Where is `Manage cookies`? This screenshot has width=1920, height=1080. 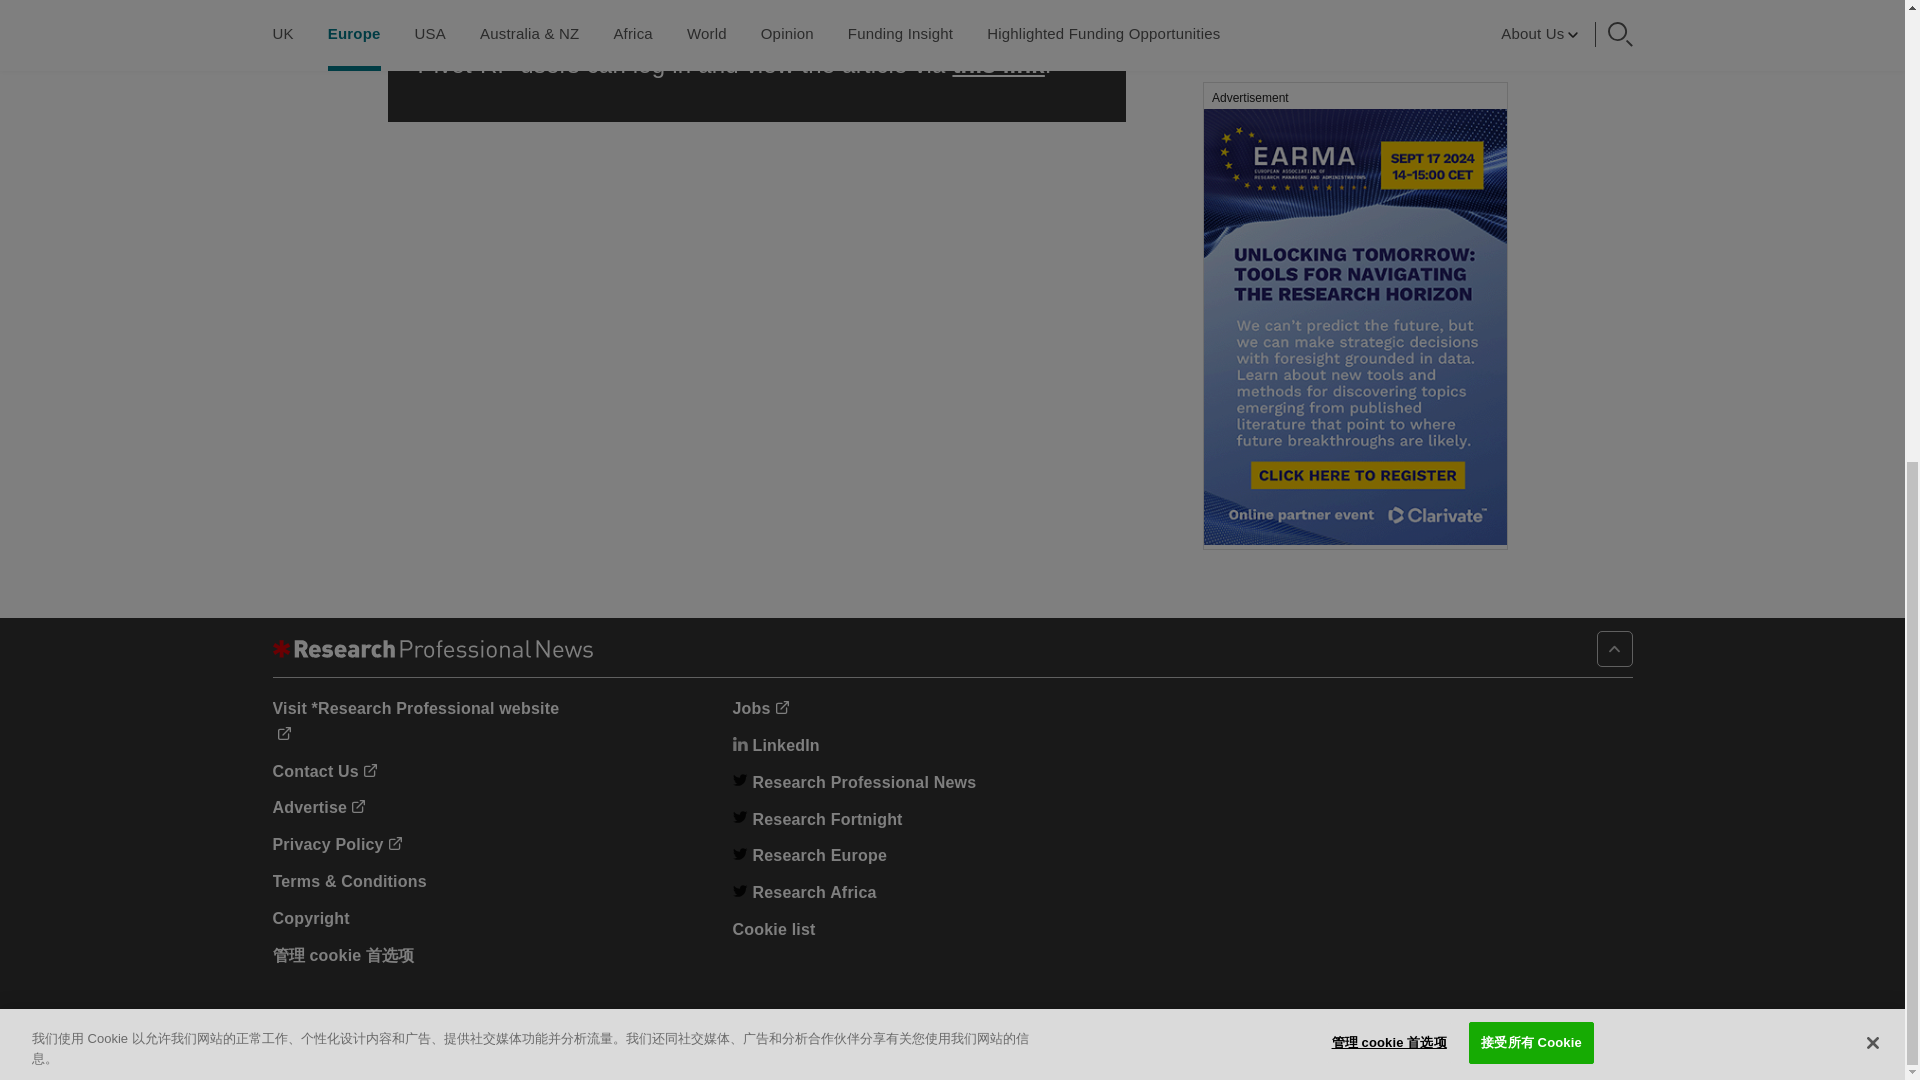 Manage cookies is located at coordinates (343, 956).